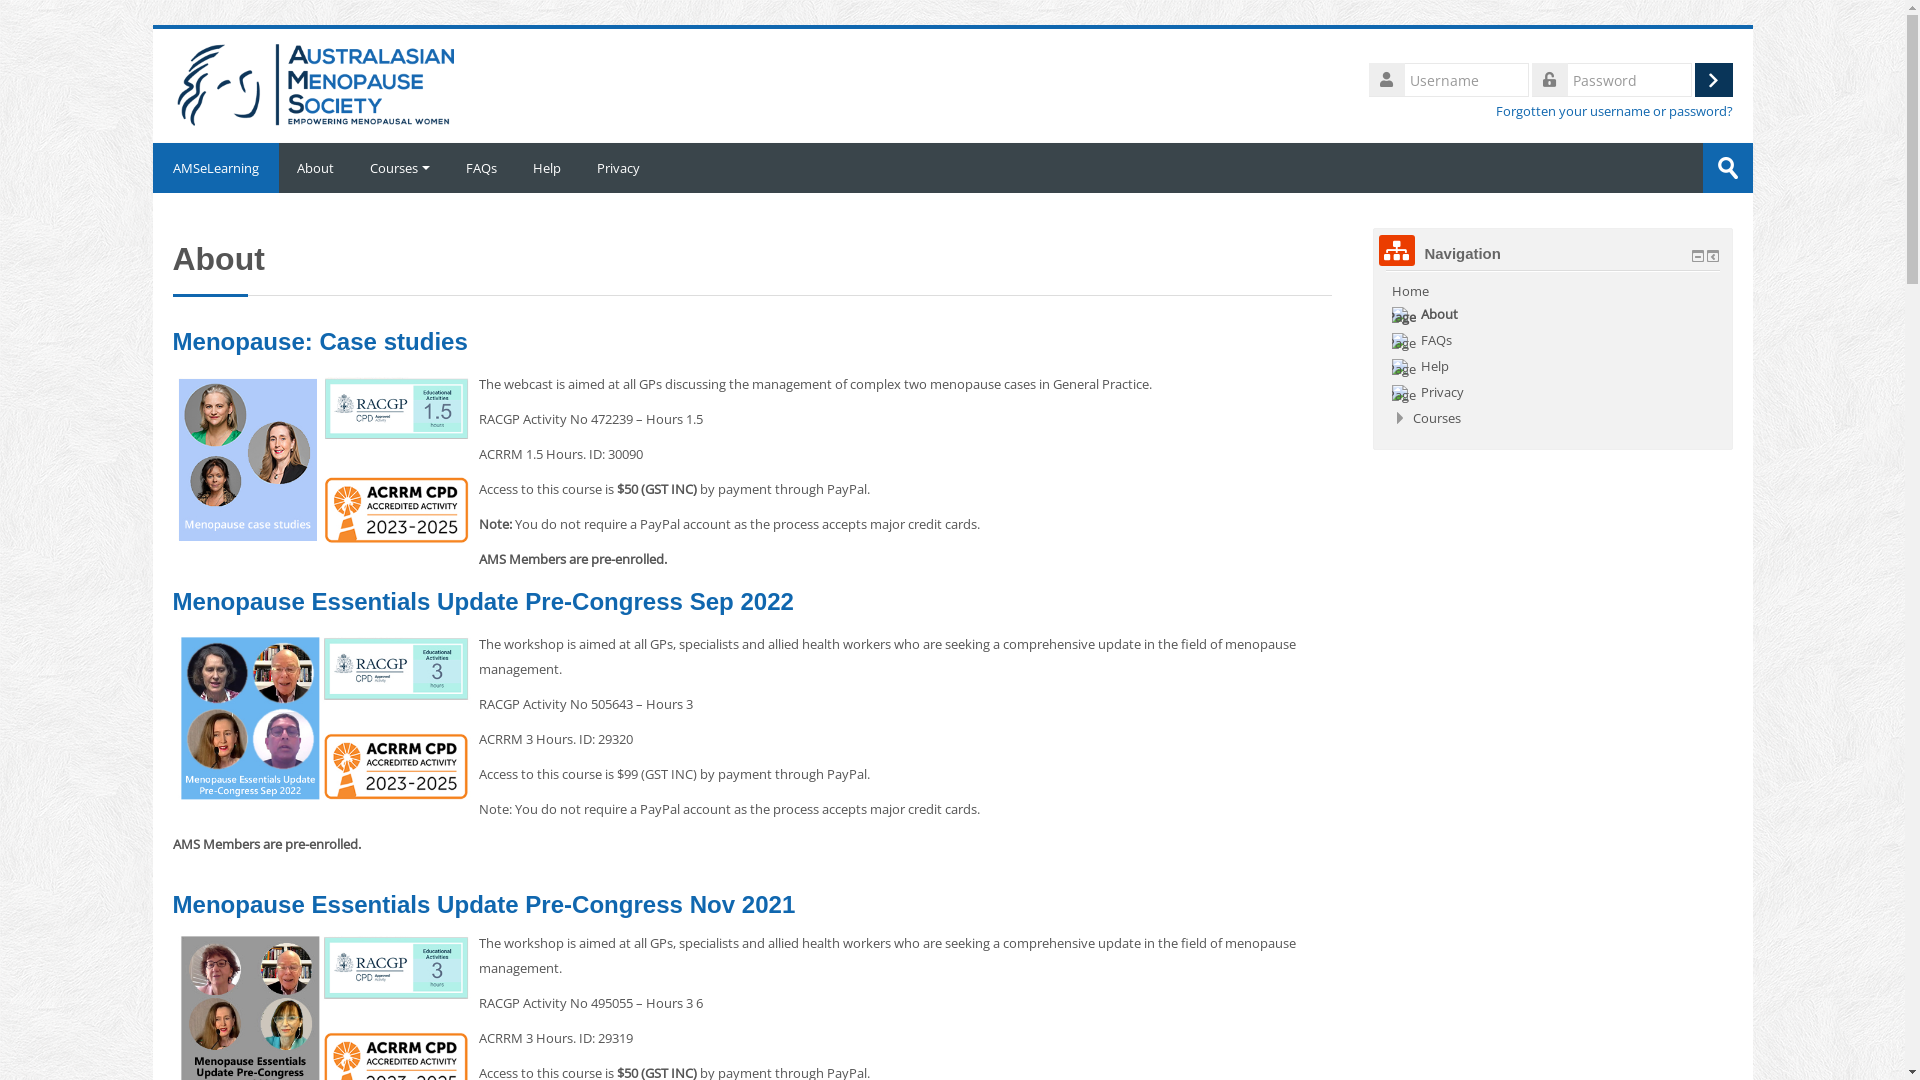 The image size is (1920, 1080). What do you see at coordinates (1727, 168) in the screenshot?
I see `Submit` at bounding box center [1727, 168].